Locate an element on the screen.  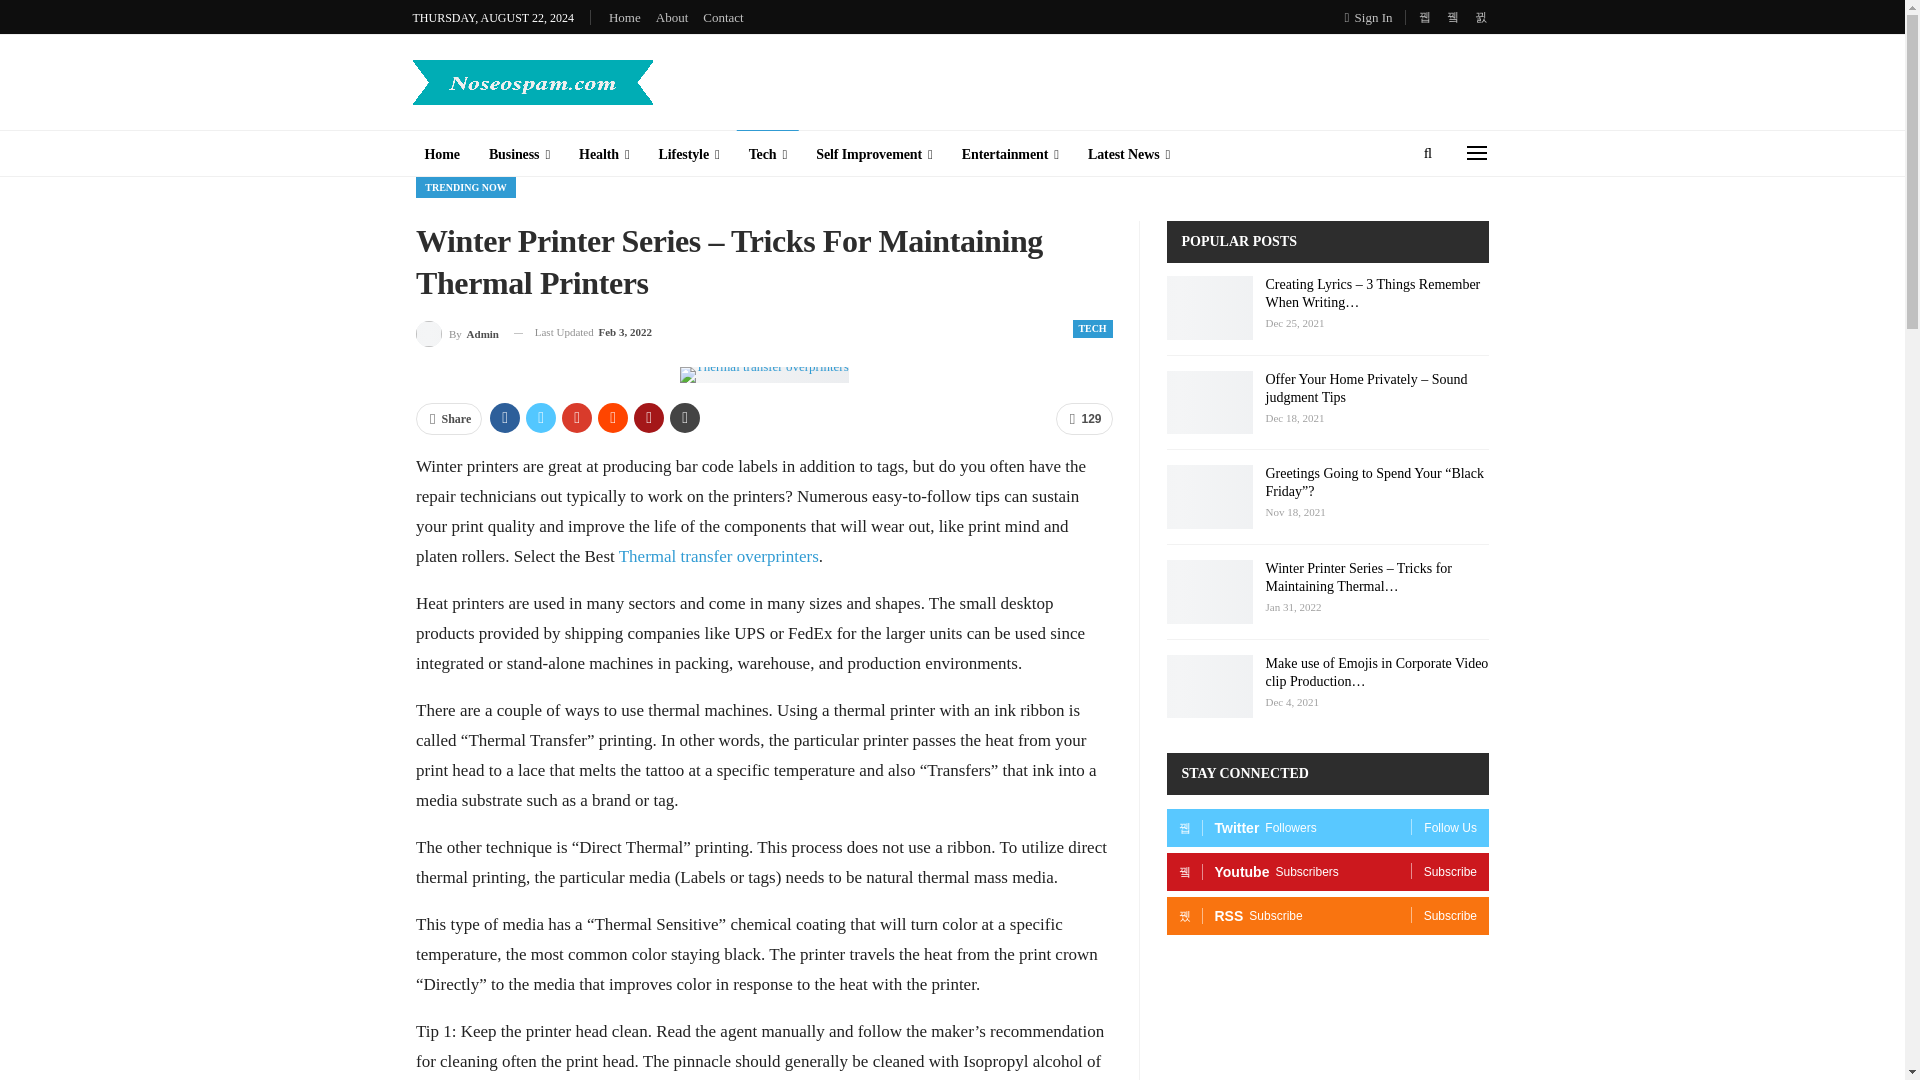
Health is located at coordinates (604, 154).